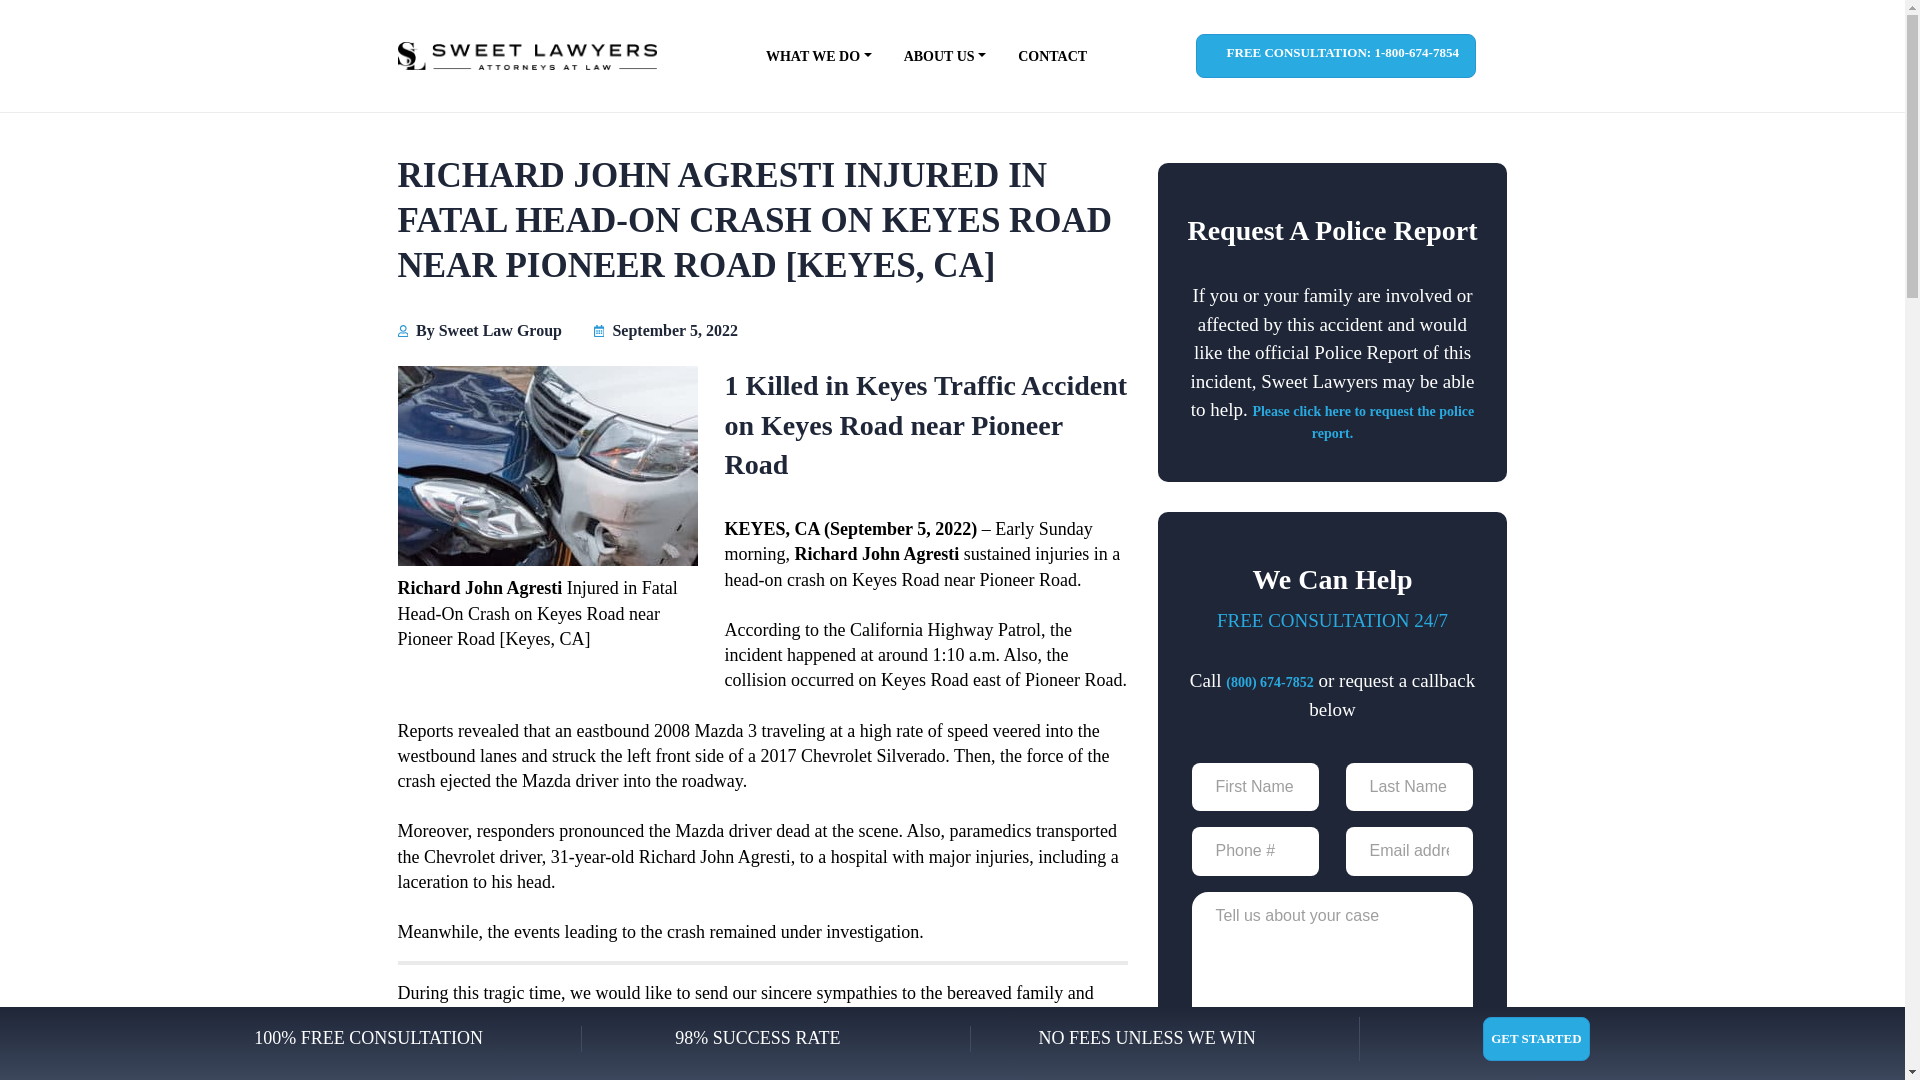 The height and width of the screenshot is (1080, 1920). What do you see at coordinates (945, 56) in the screenshot?
I see `About Us` at bounding box center [945, 56].